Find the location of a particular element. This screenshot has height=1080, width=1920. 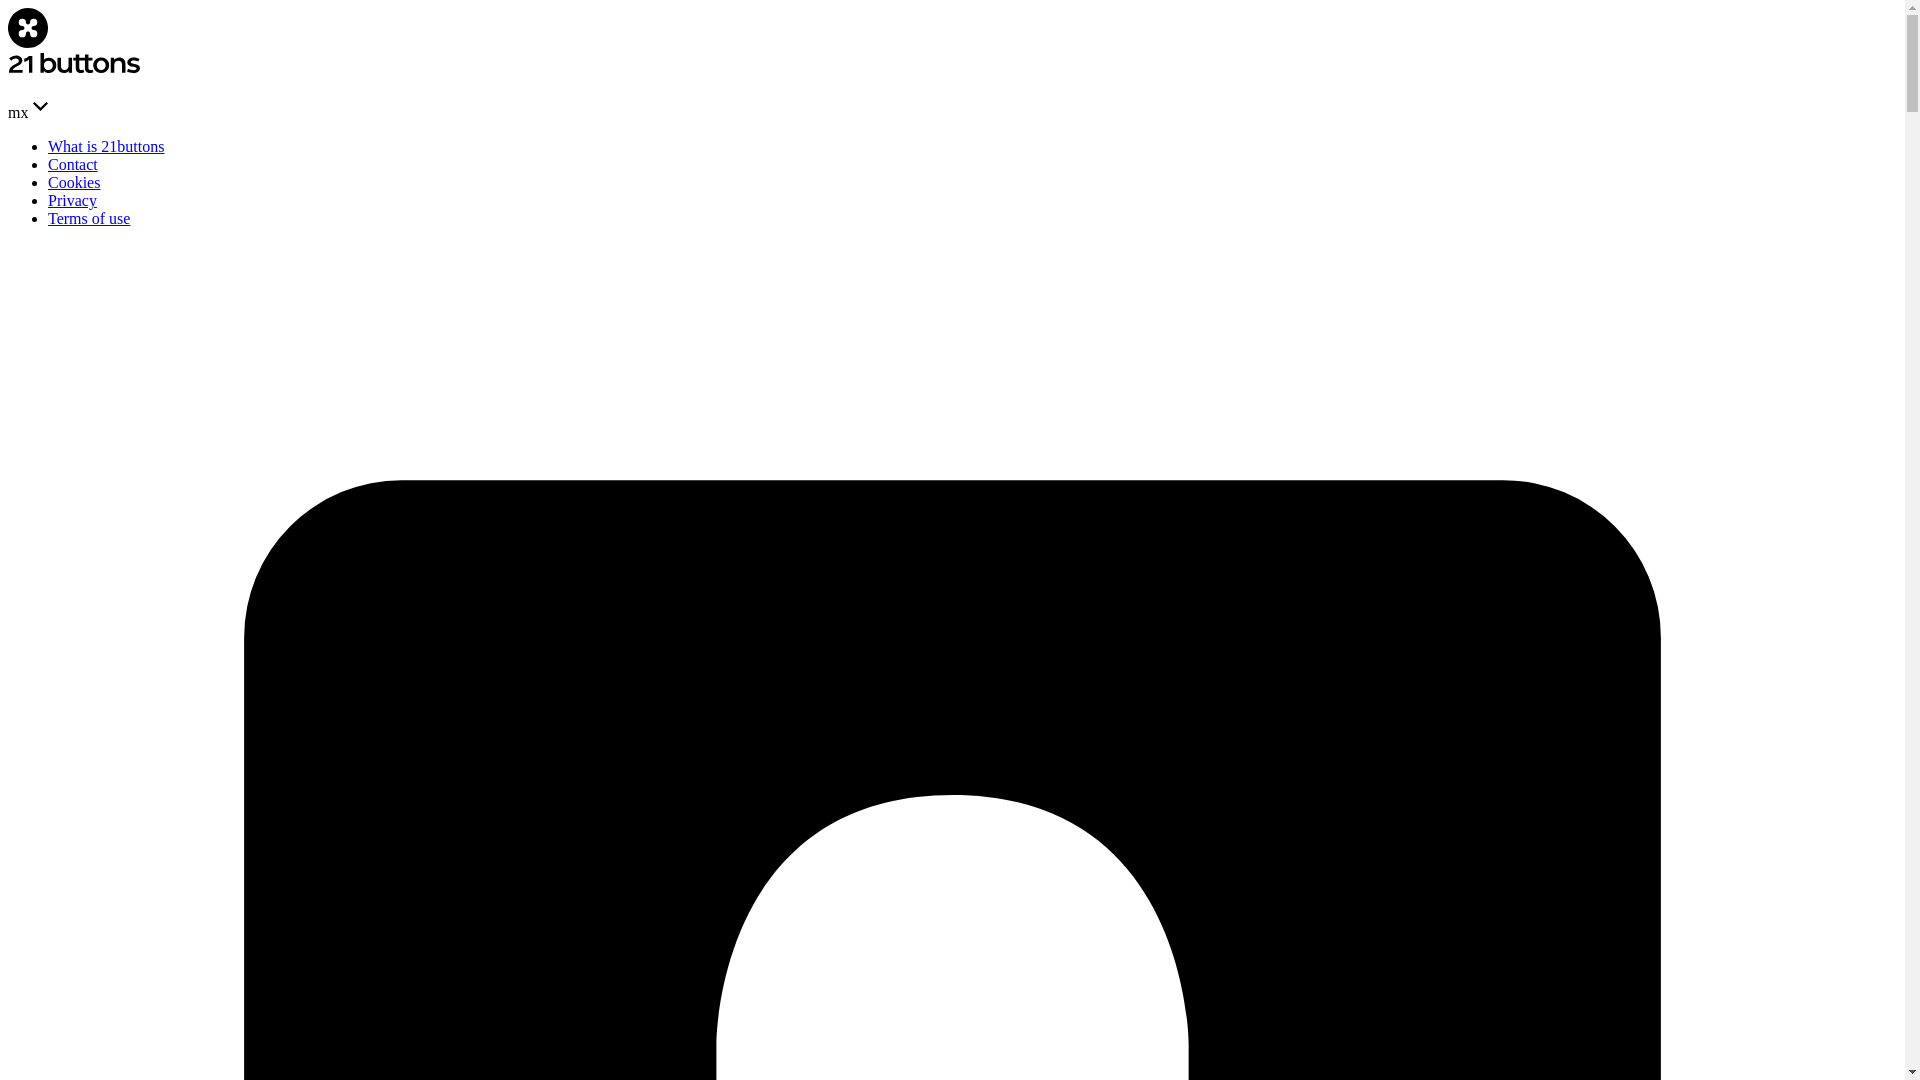

Privacy is located at coordinates (72, 200).